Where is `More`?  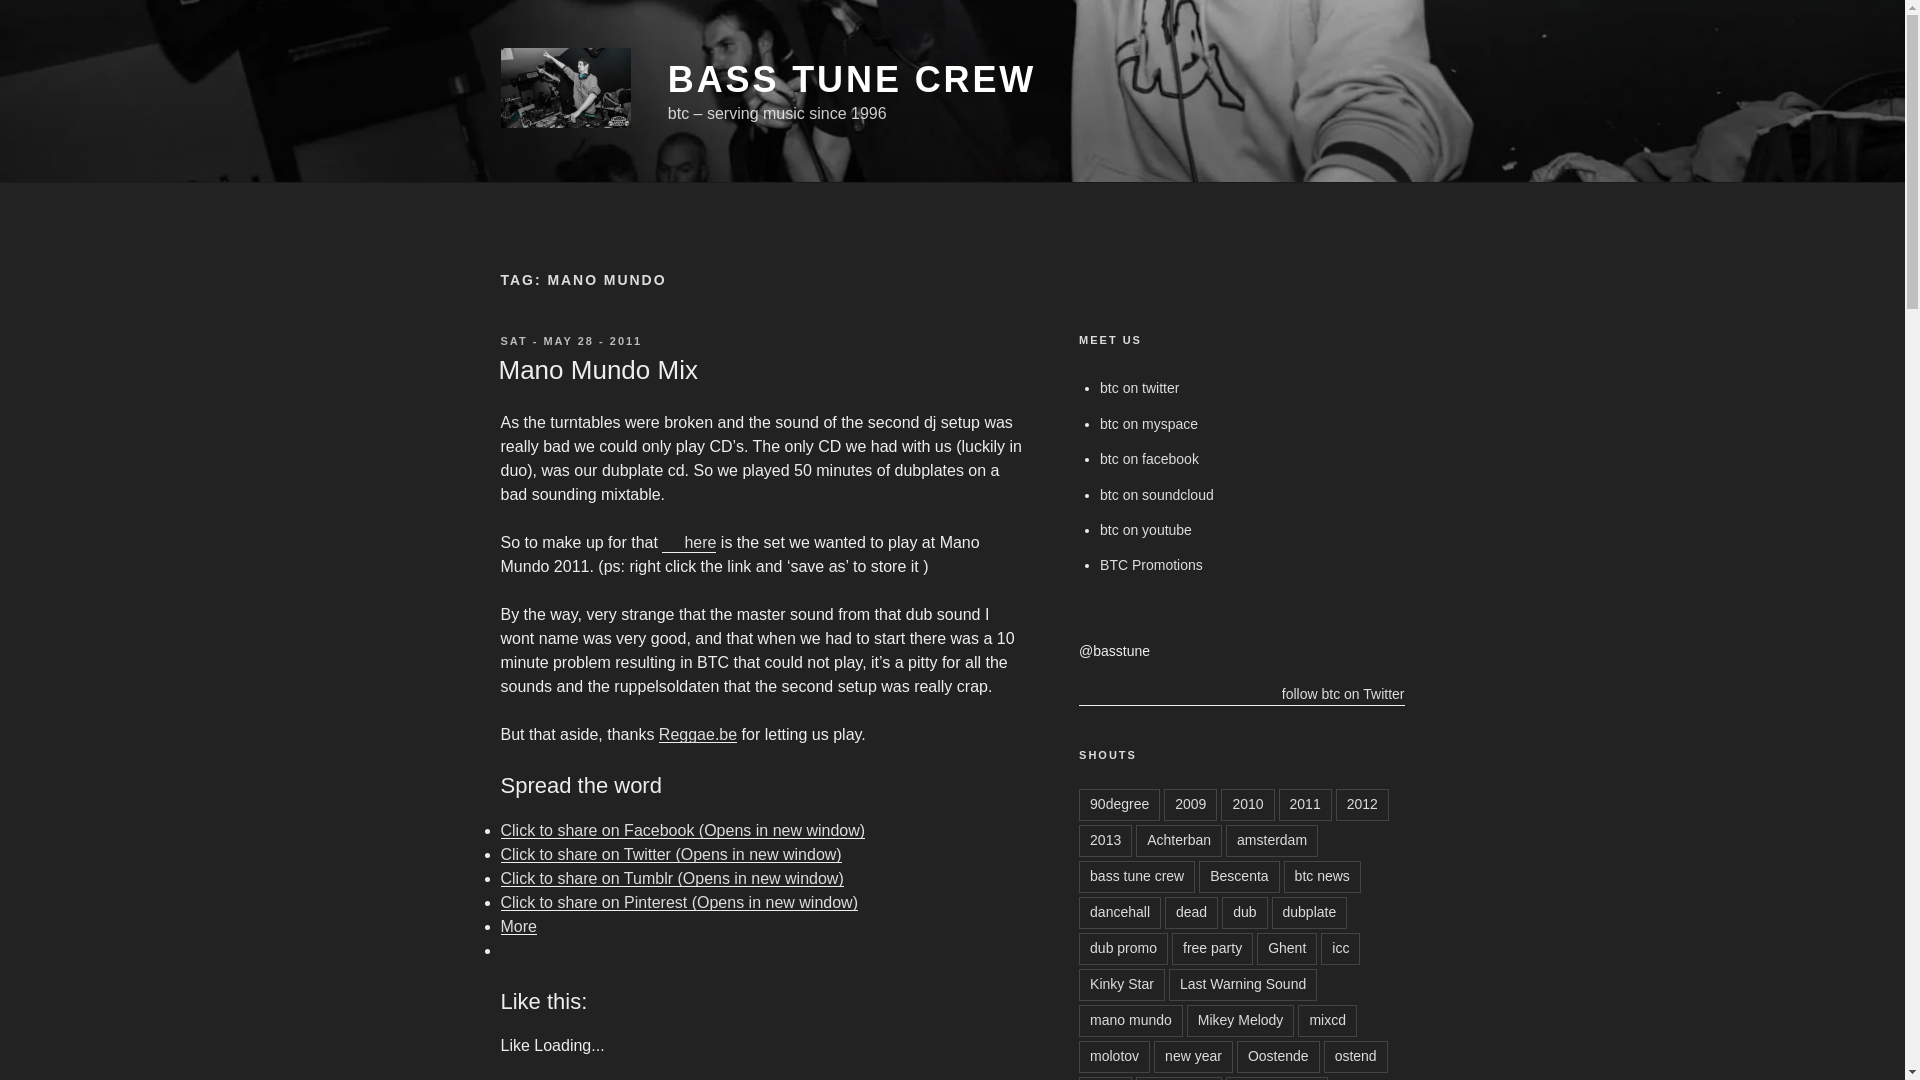 More is located at coordinates (518, 926).